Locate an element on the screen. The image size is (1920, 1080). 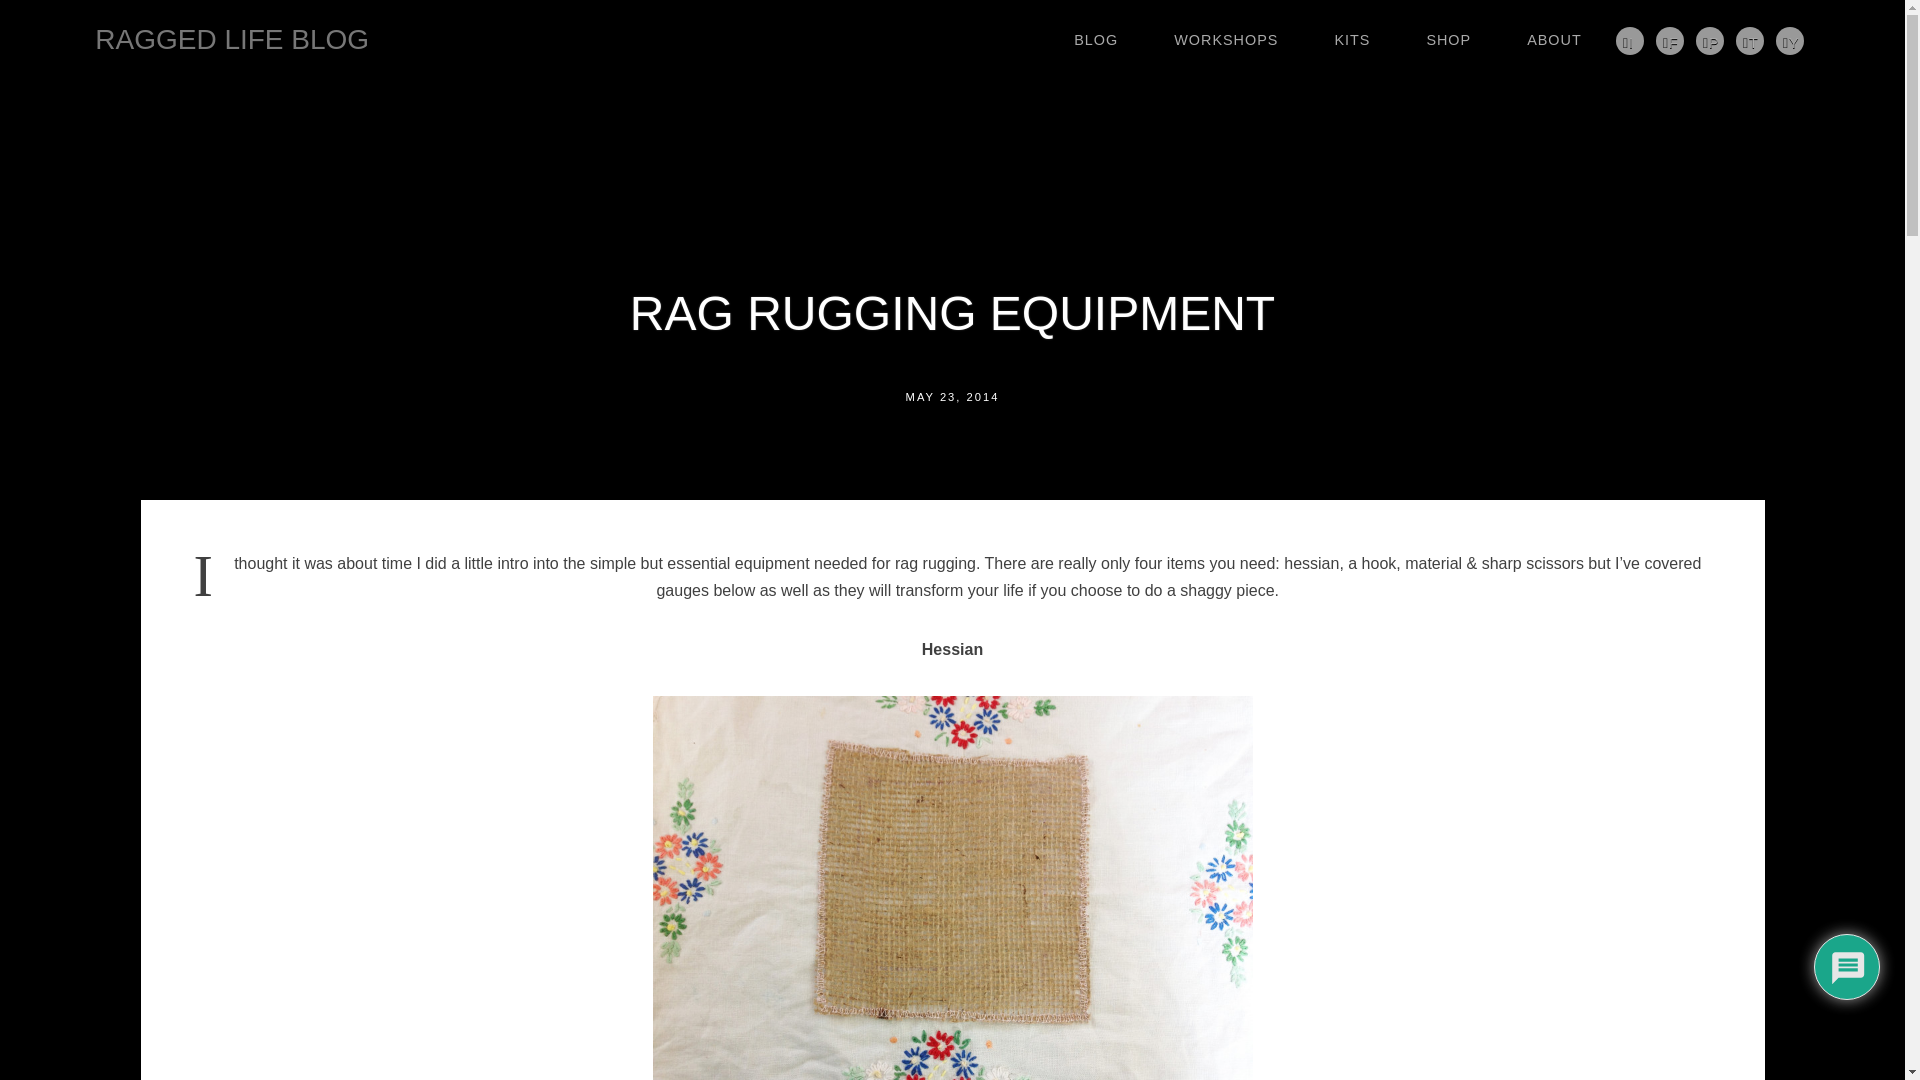
TWITTER is located at coordinates (1750, 41).